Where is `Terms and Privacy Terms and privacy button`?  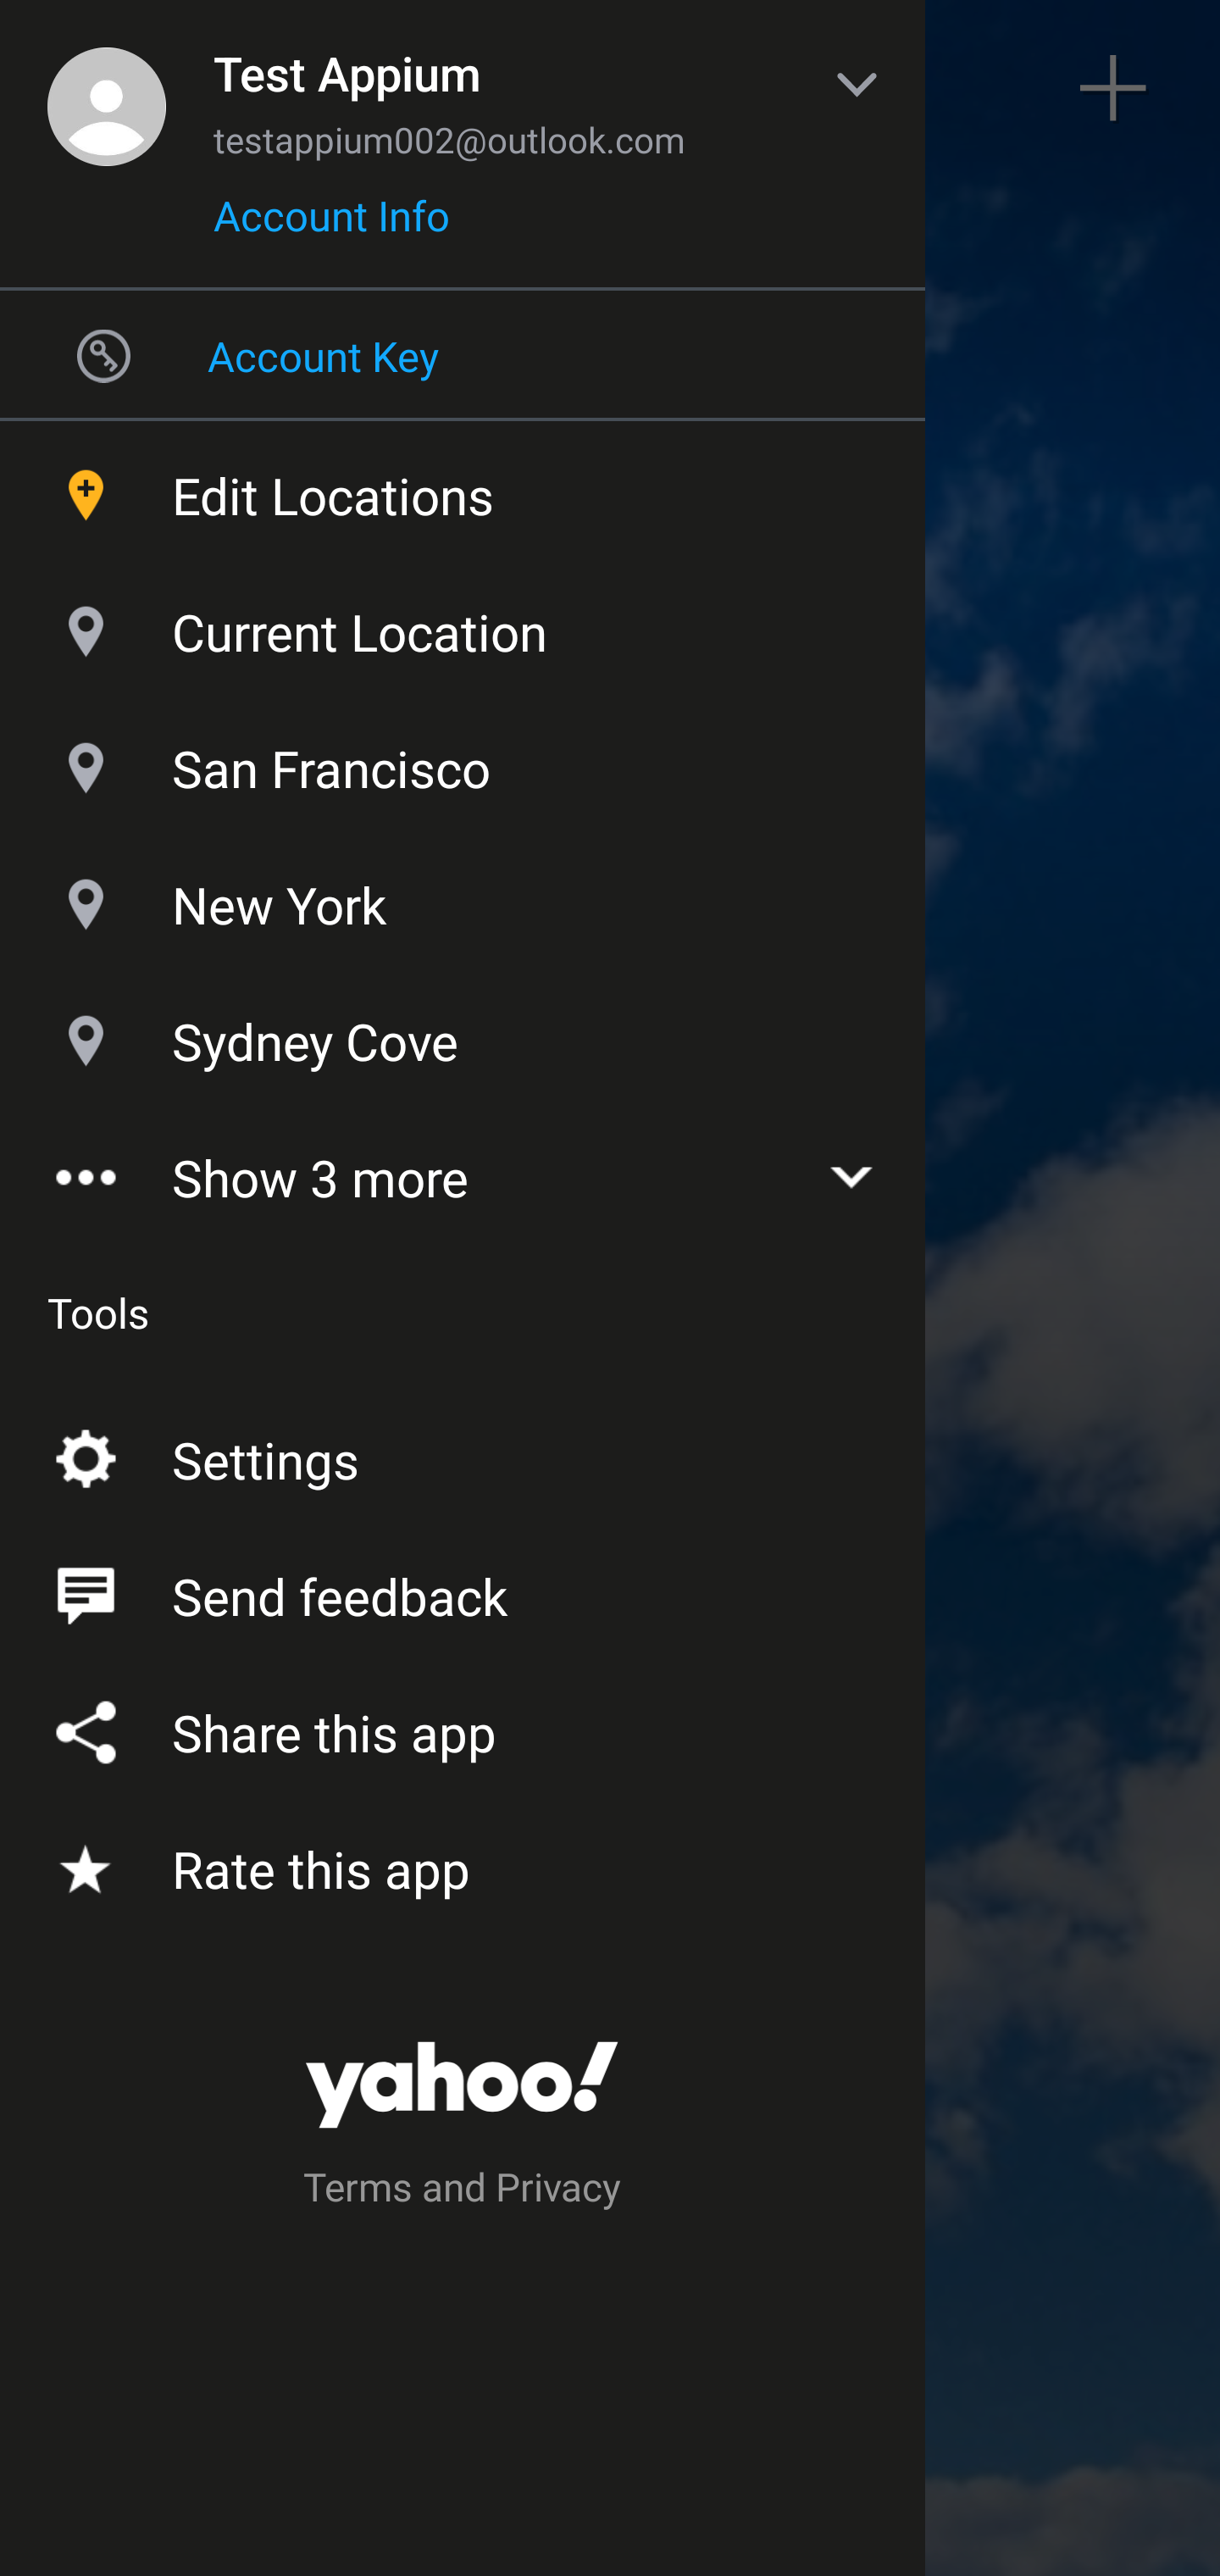
Terms and Privacy Terms and privacy button is located at coordinates (463, 2191).